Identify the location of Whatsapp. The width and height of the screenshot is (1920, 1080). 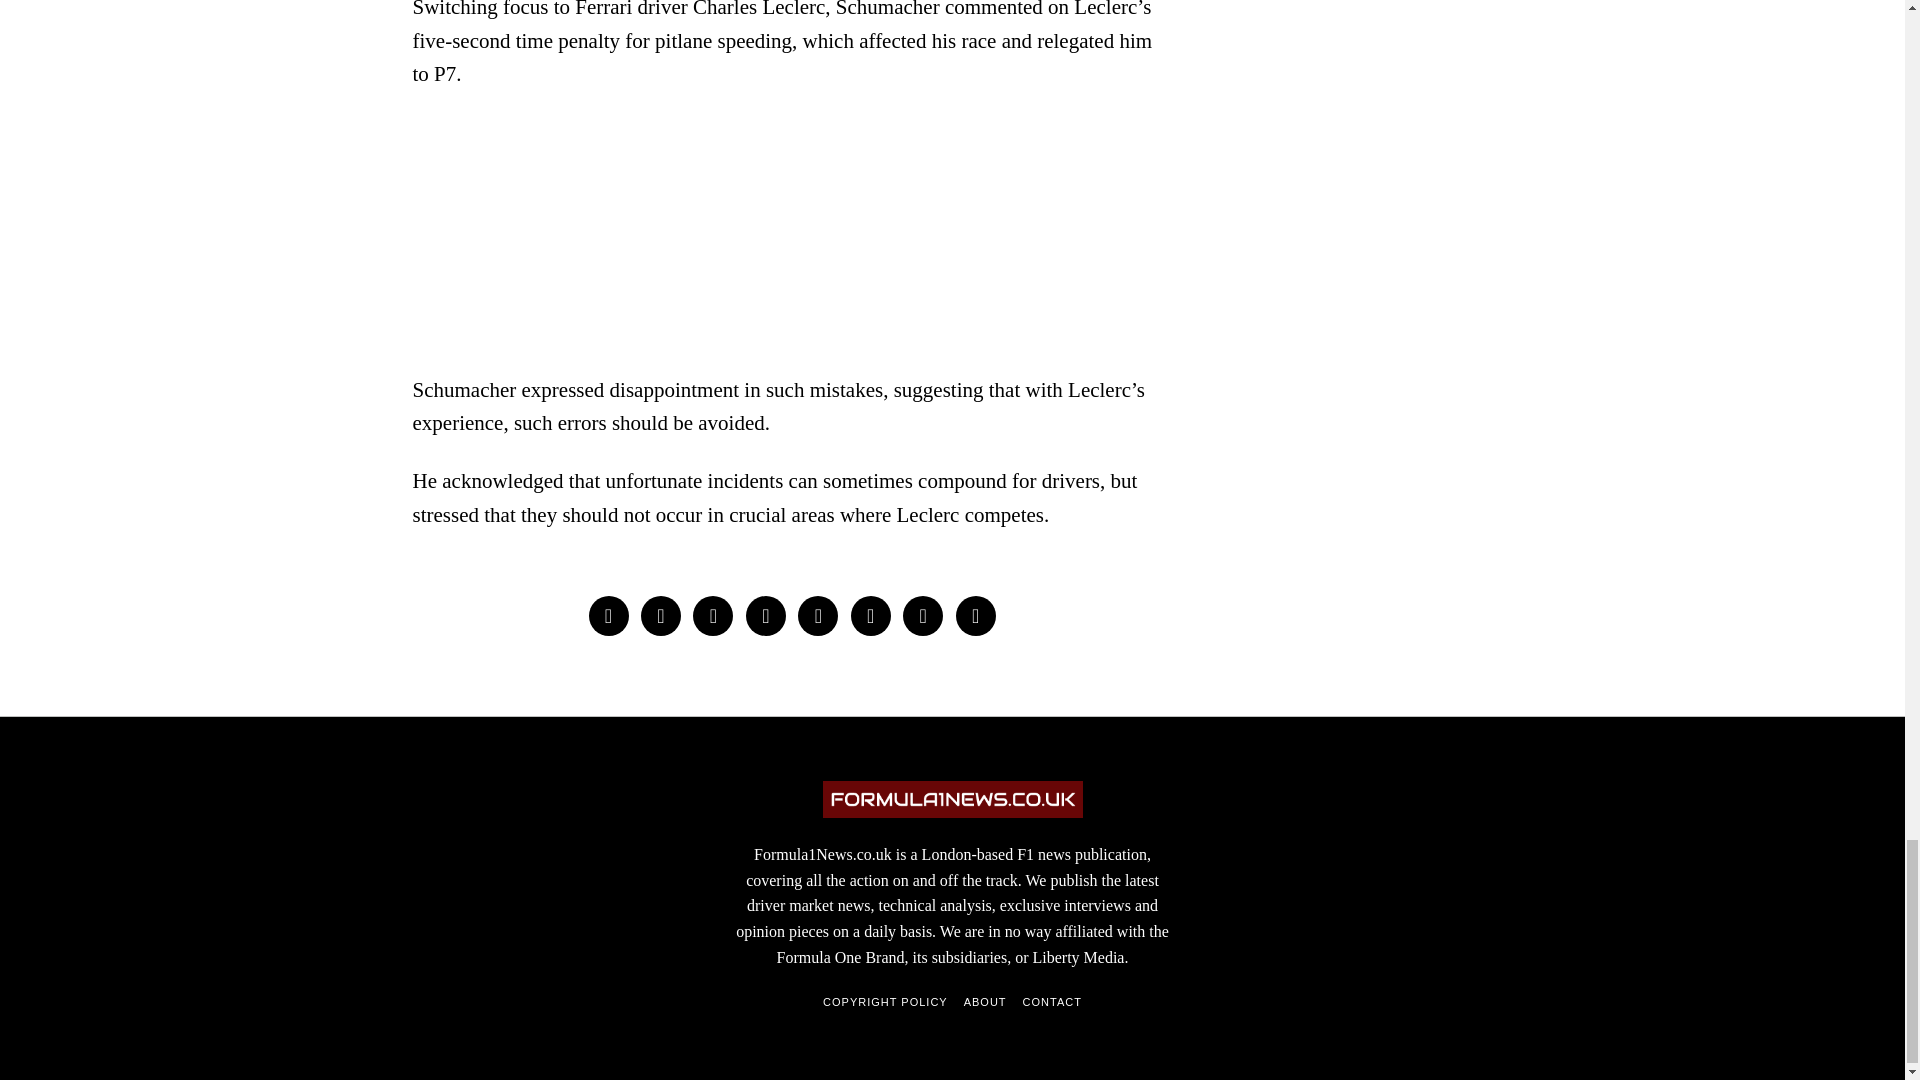
(870, 616).